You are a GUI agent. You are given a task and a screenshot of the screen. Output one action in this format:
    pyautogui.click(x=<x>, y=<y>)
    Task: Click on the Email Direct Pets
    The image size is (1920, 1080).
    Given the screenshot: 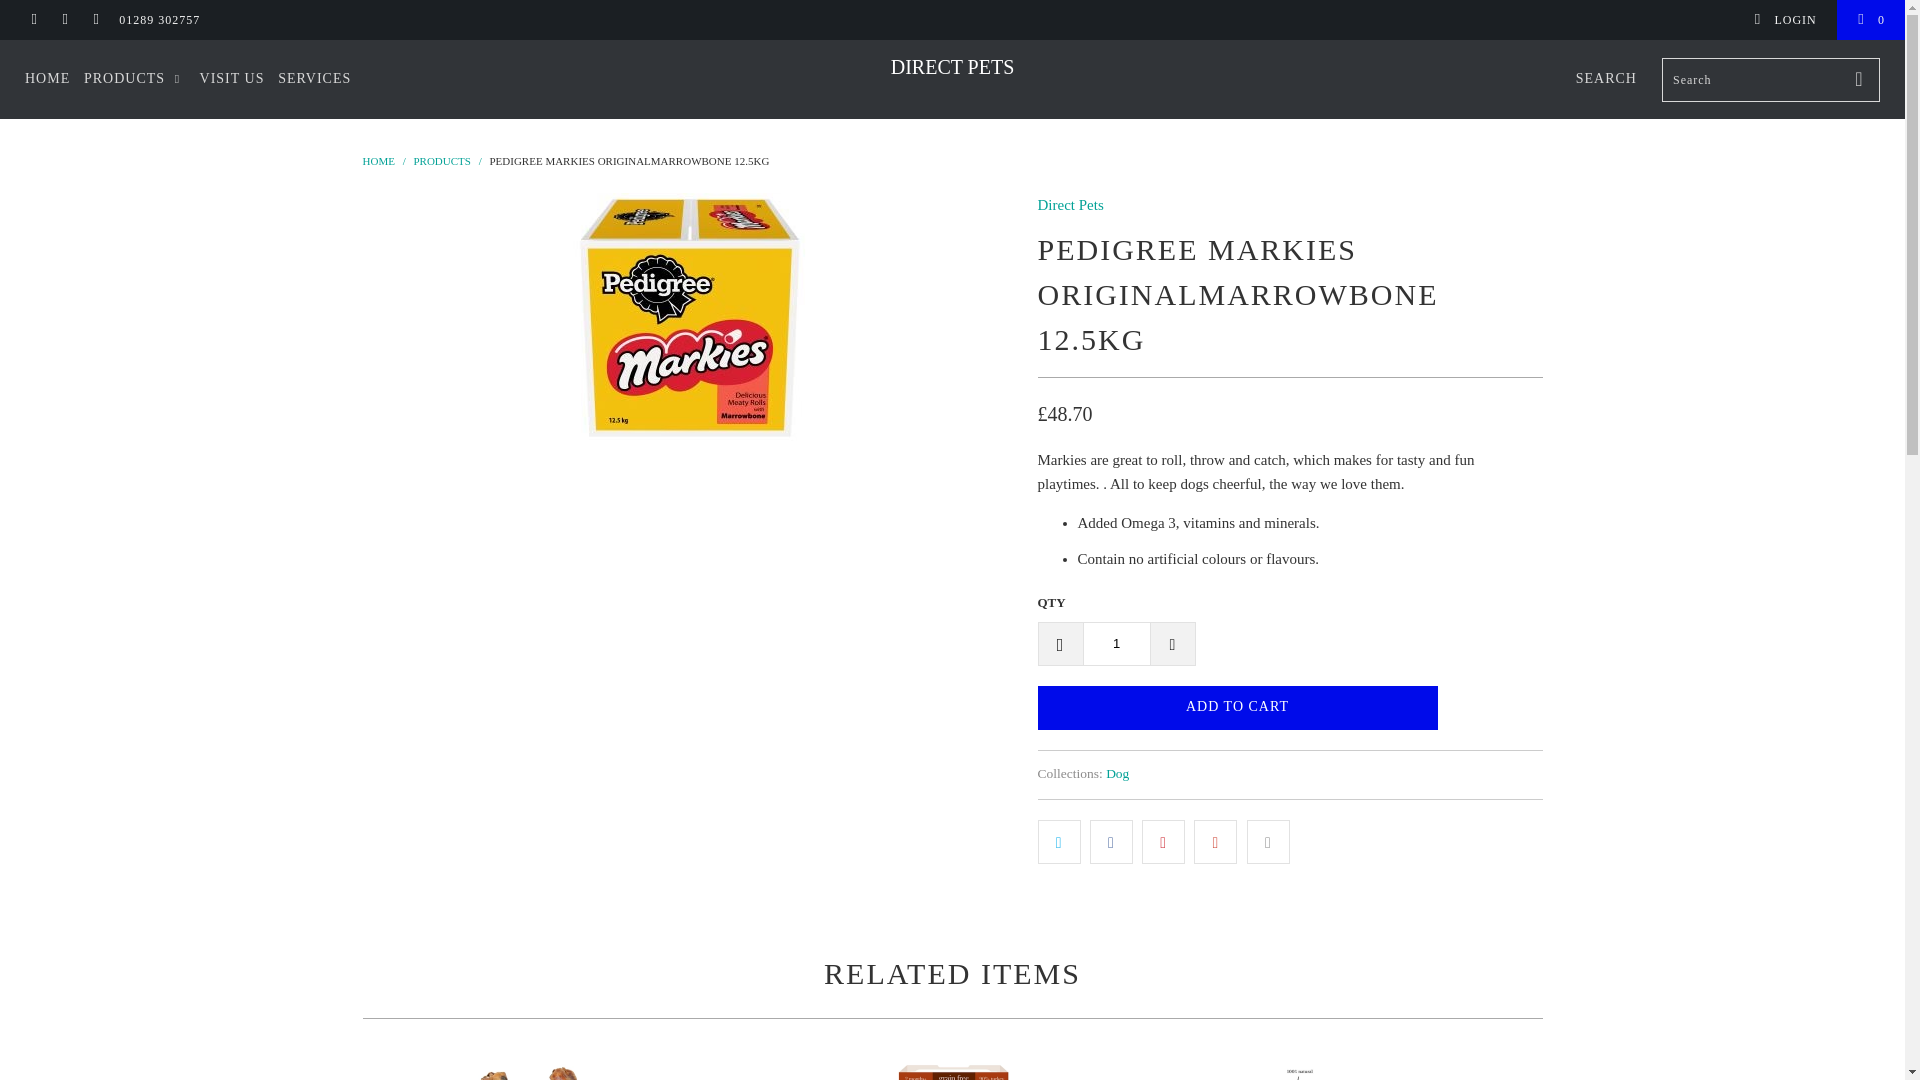 What is the action you would take?
    pyautogui.click(x=94, y=20)
    